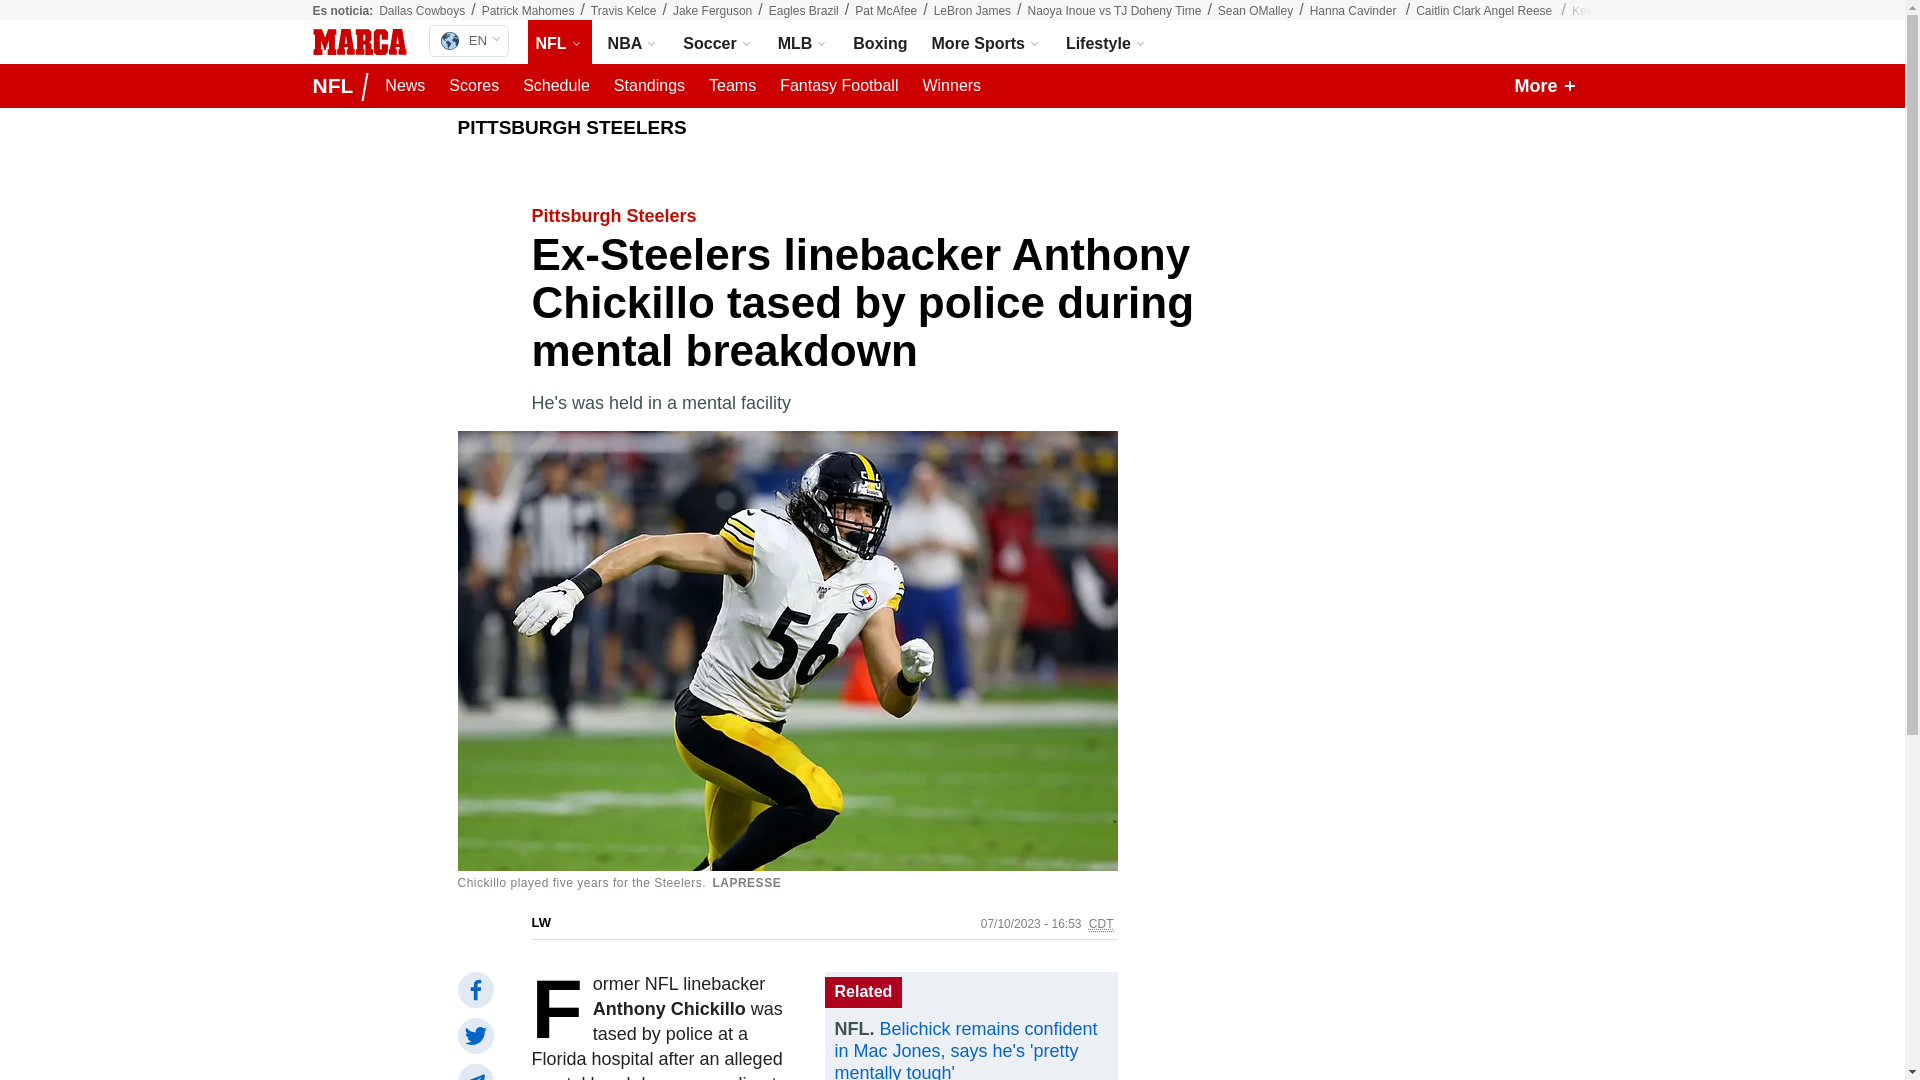 The height and width of the screenshot is (1080, 1920). I want to click on News, so click(404, 86).